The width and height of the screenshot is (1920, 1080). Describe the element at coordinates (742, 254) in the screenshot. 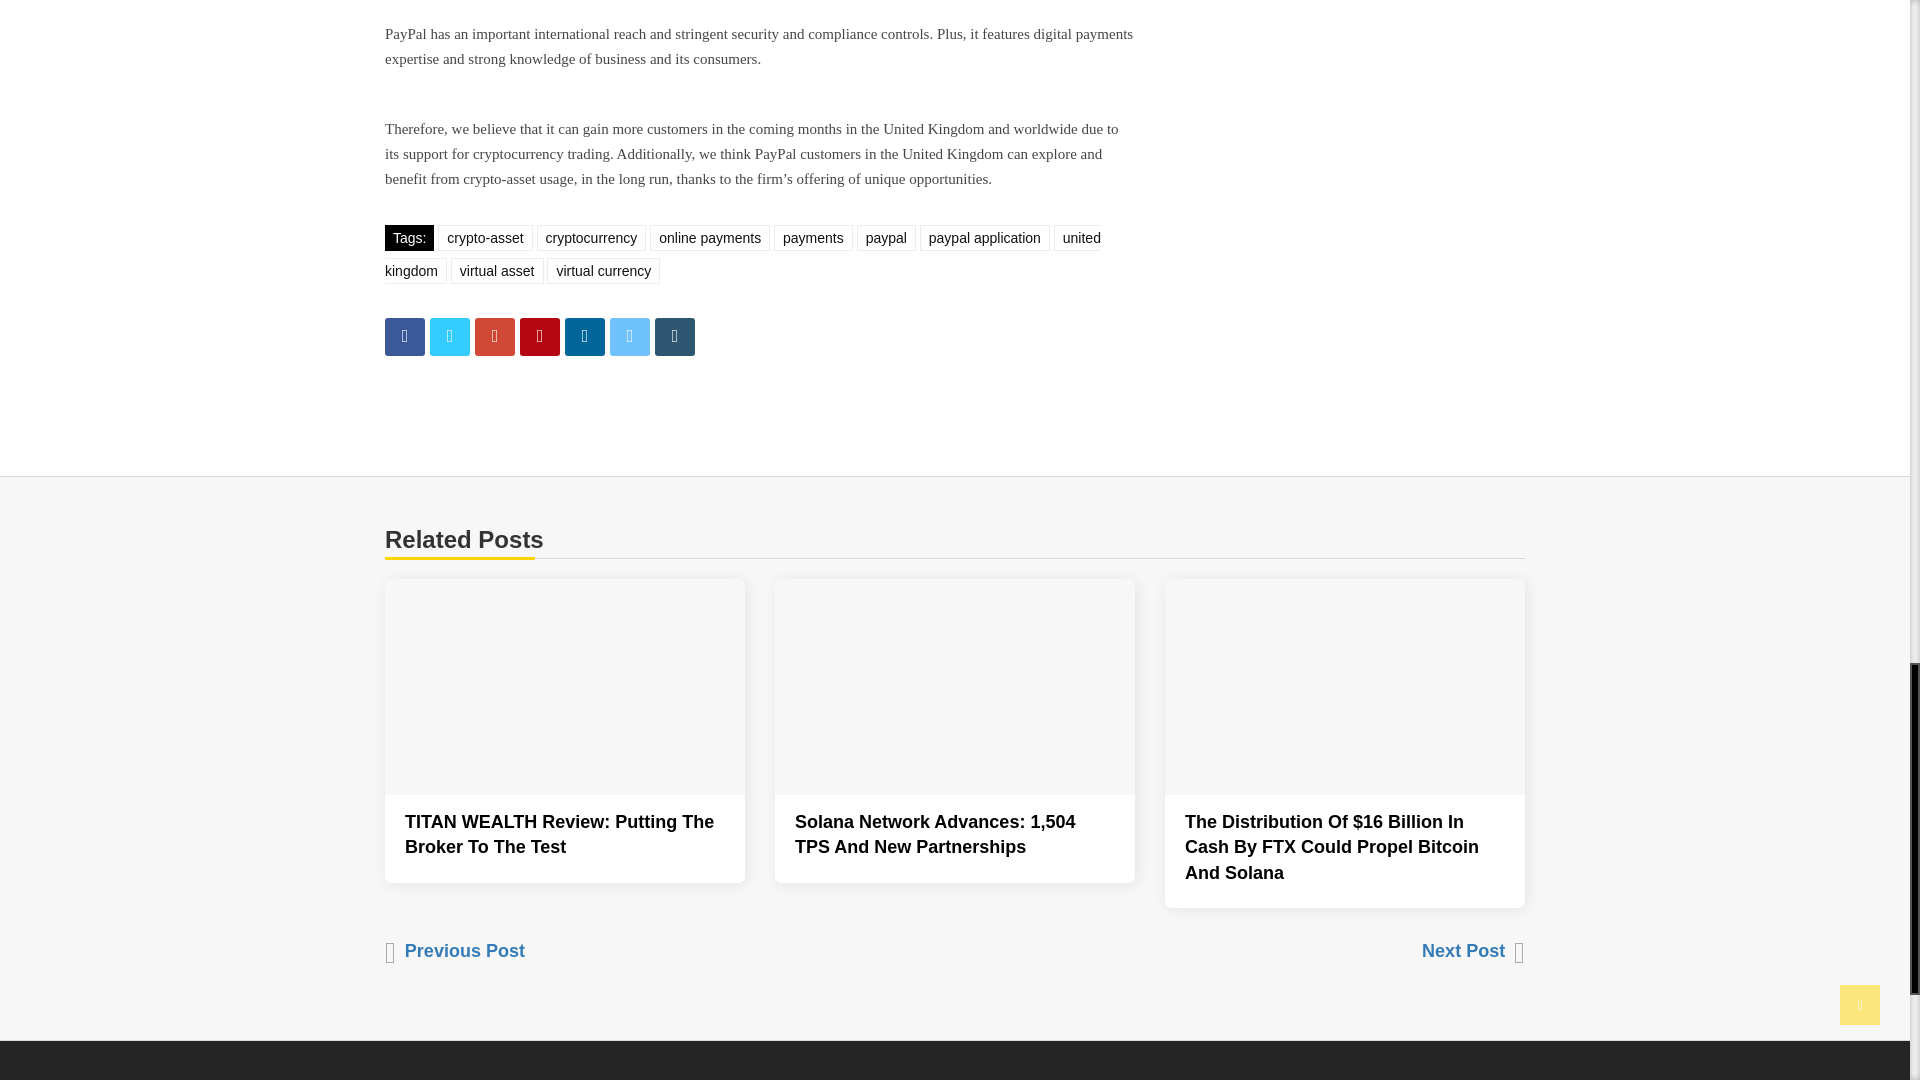

I see `united kingdom` at that location.